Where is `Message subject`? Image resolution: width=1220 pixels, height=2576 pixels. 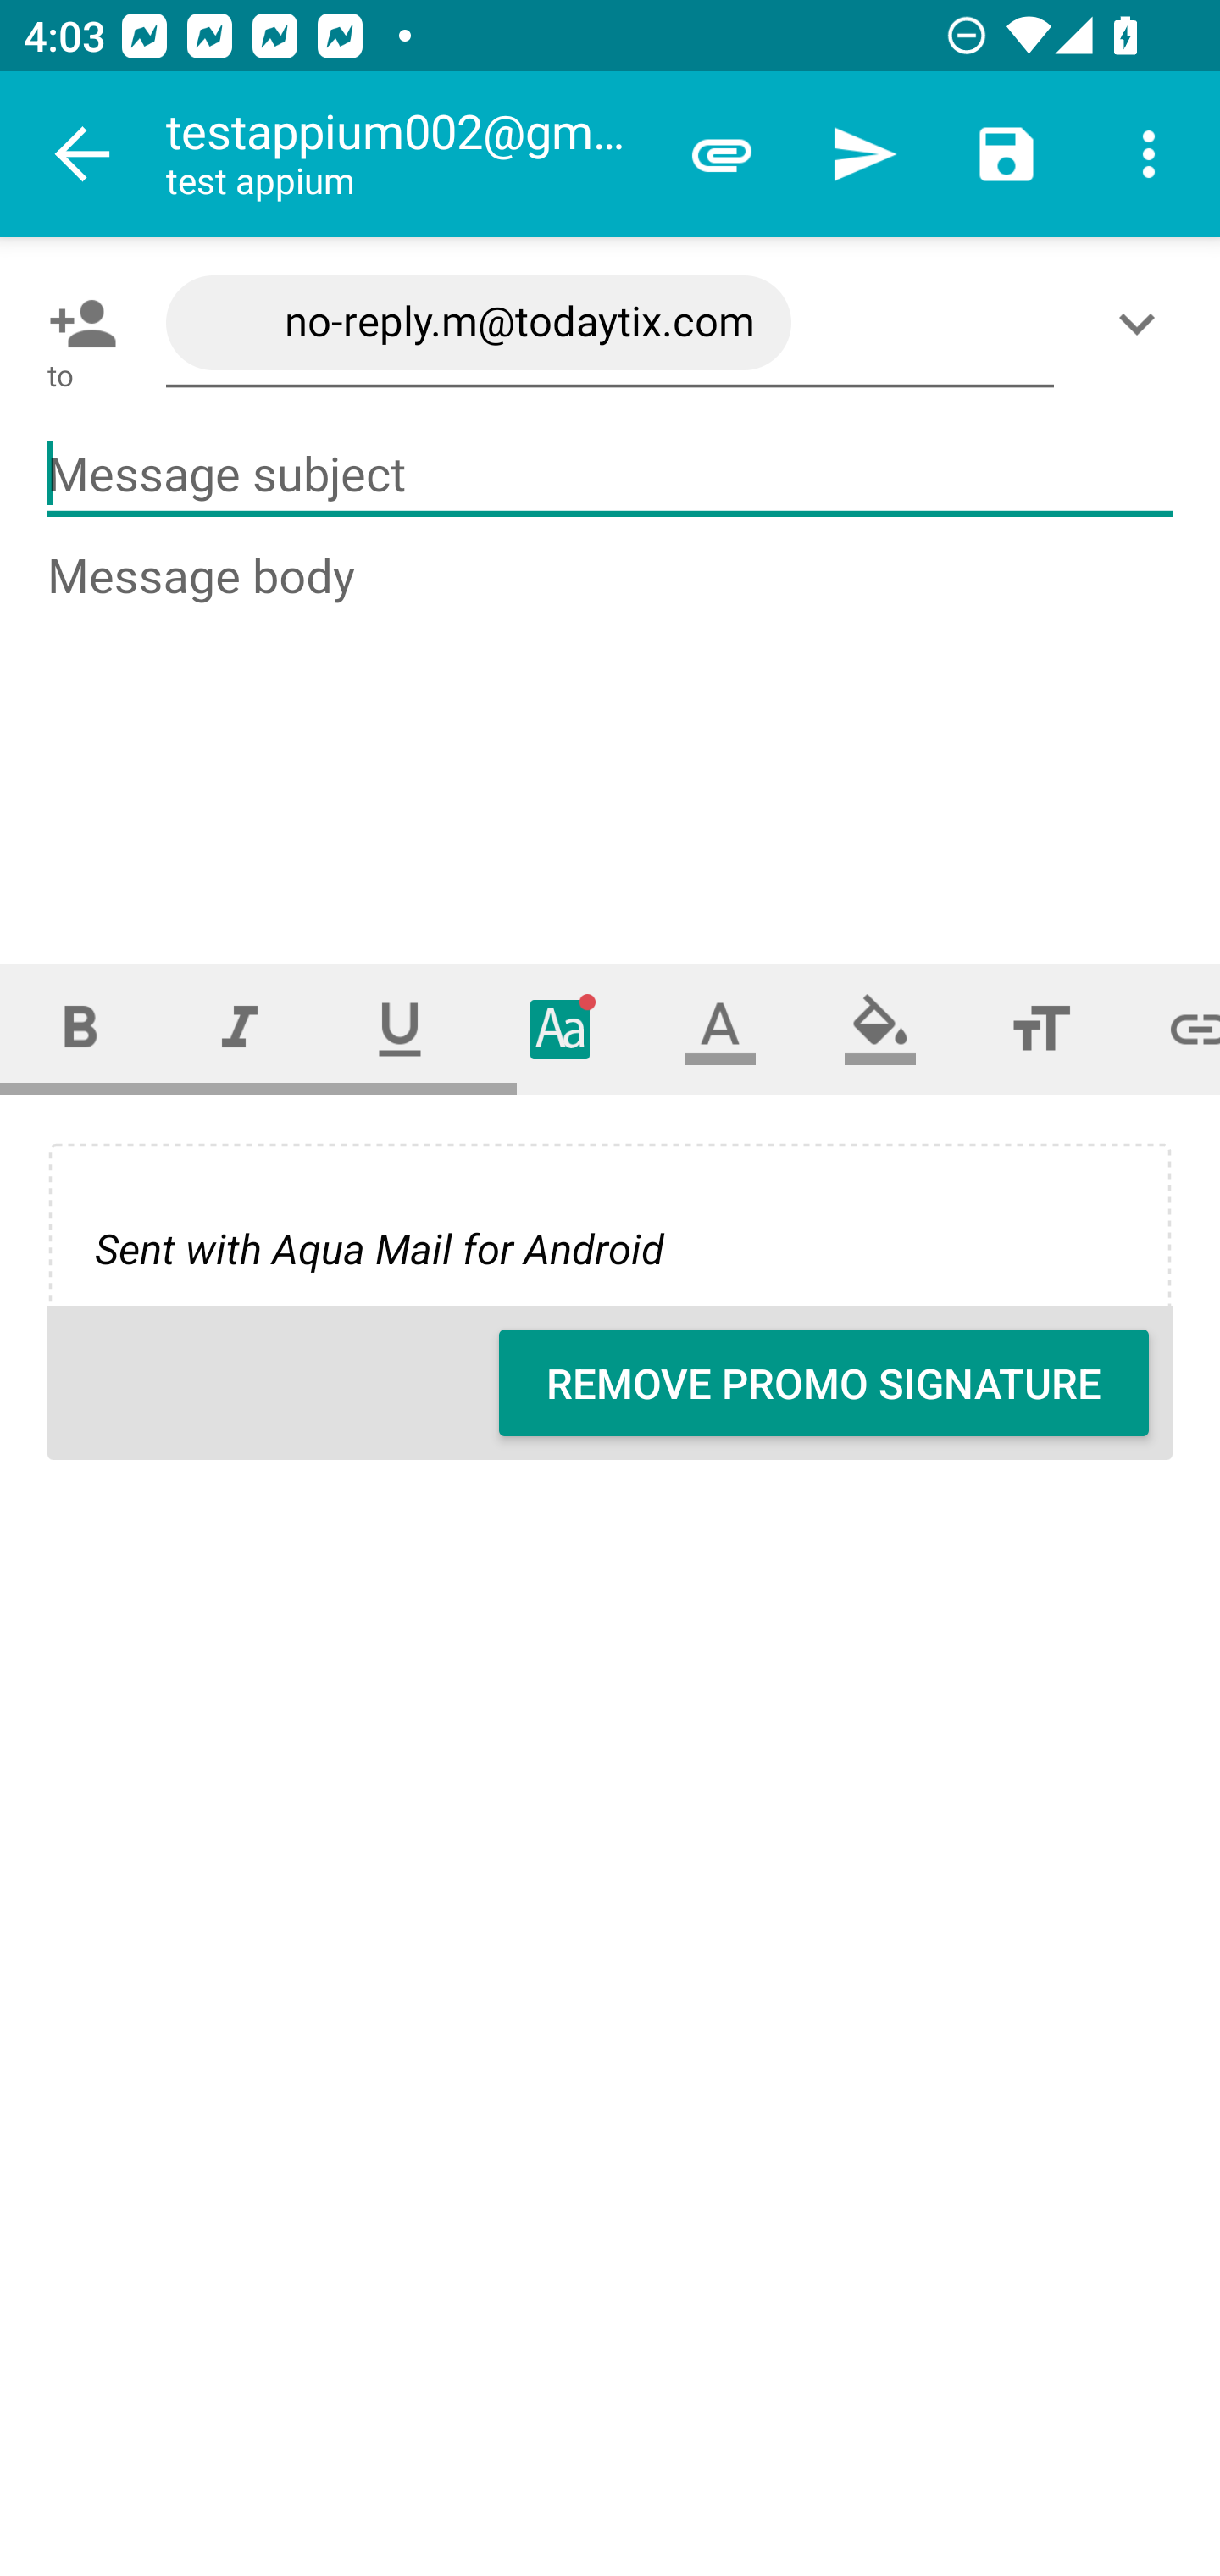
Message subject is located at coordinates (610, 475).